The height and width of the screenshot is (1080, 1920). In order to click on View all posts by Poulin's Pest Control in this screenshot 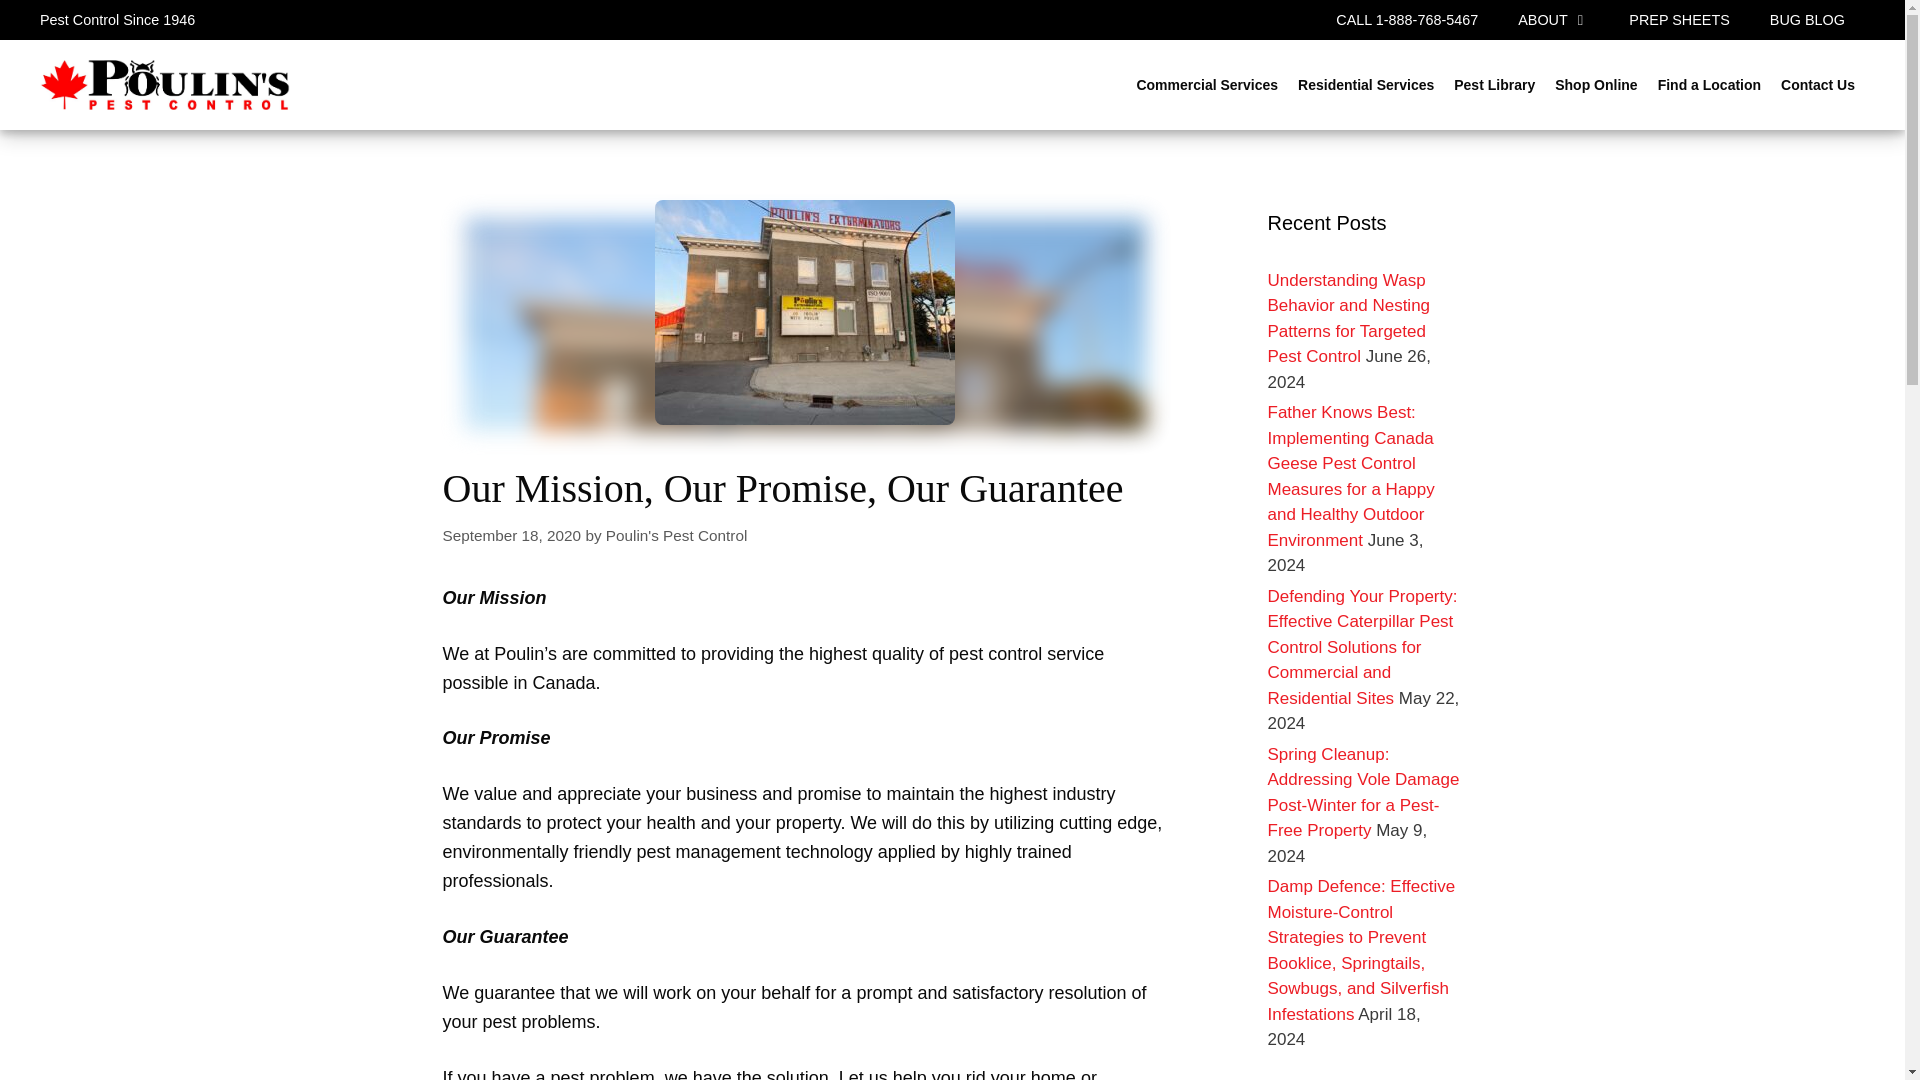, I will do `click(677, 536)`.